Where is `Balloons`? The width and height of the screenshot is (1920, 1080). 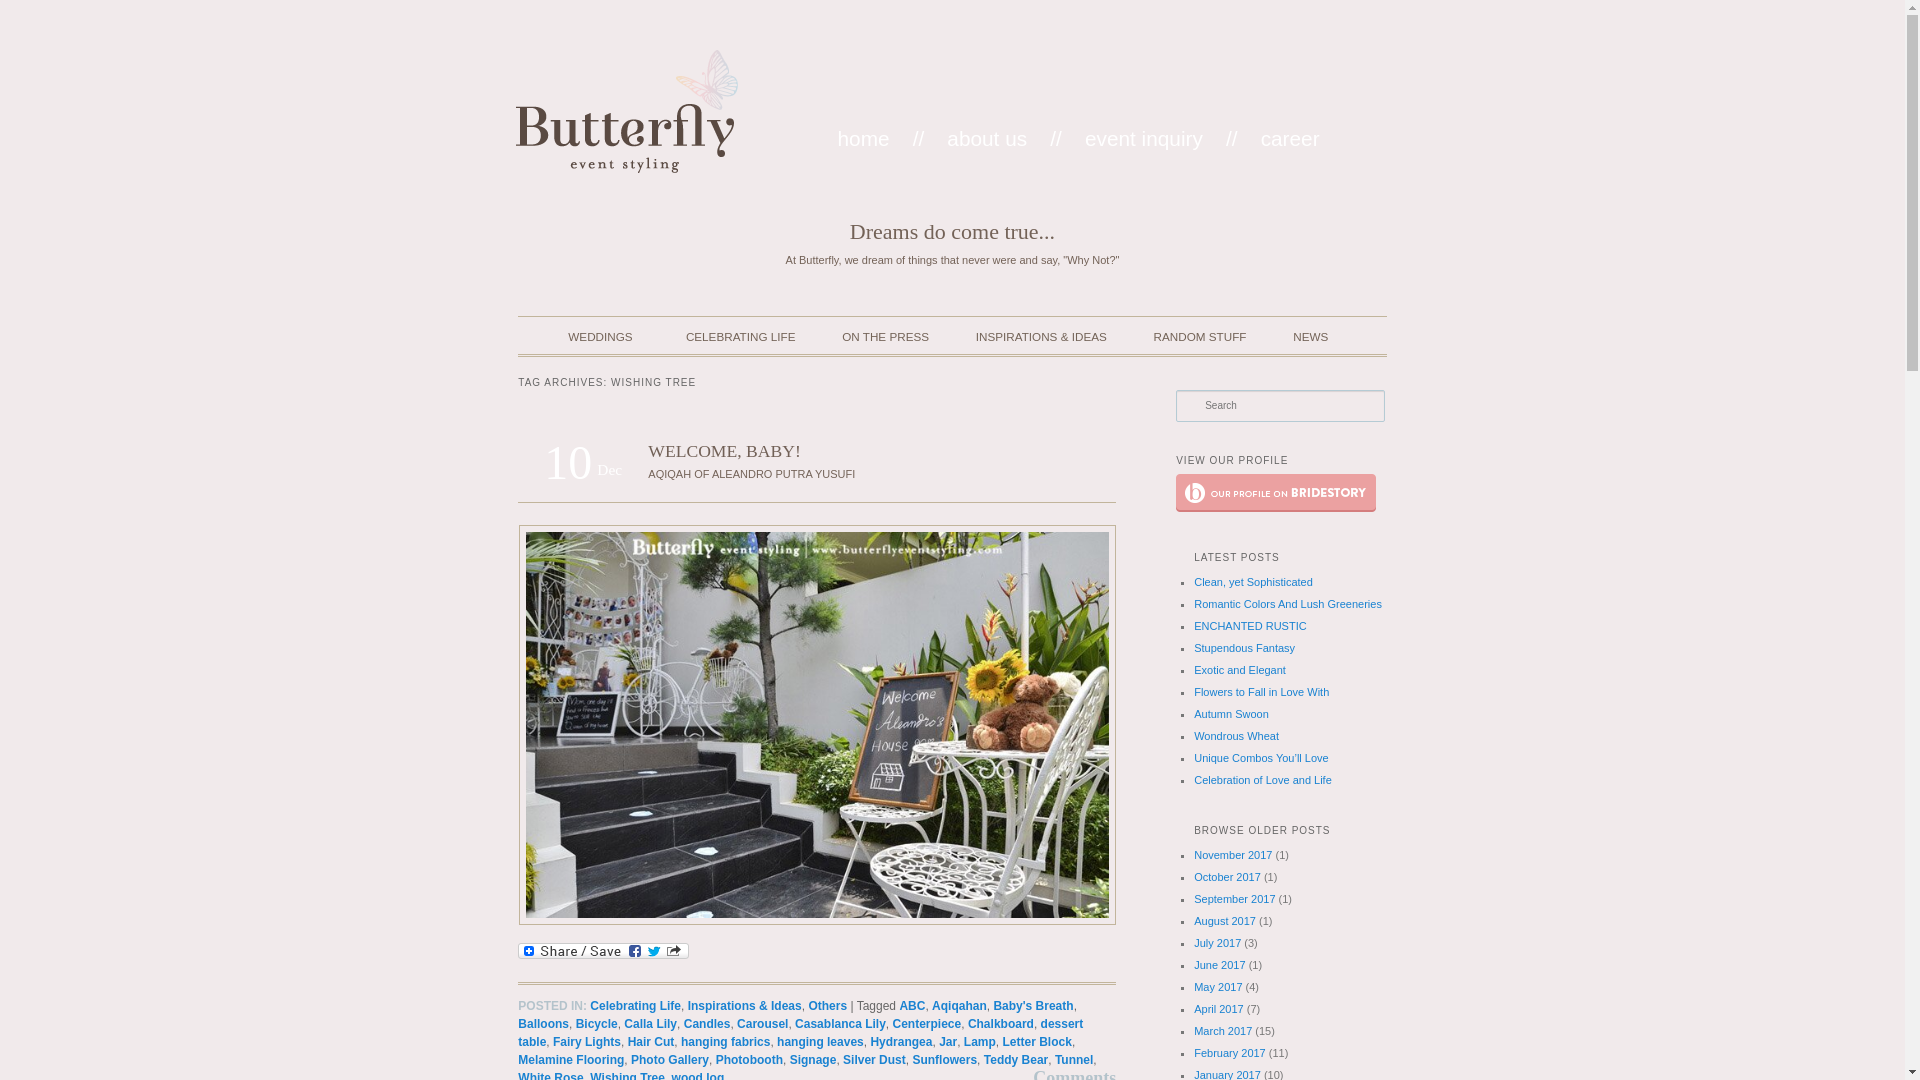
Balloons is located at coordinates (543, 1024).